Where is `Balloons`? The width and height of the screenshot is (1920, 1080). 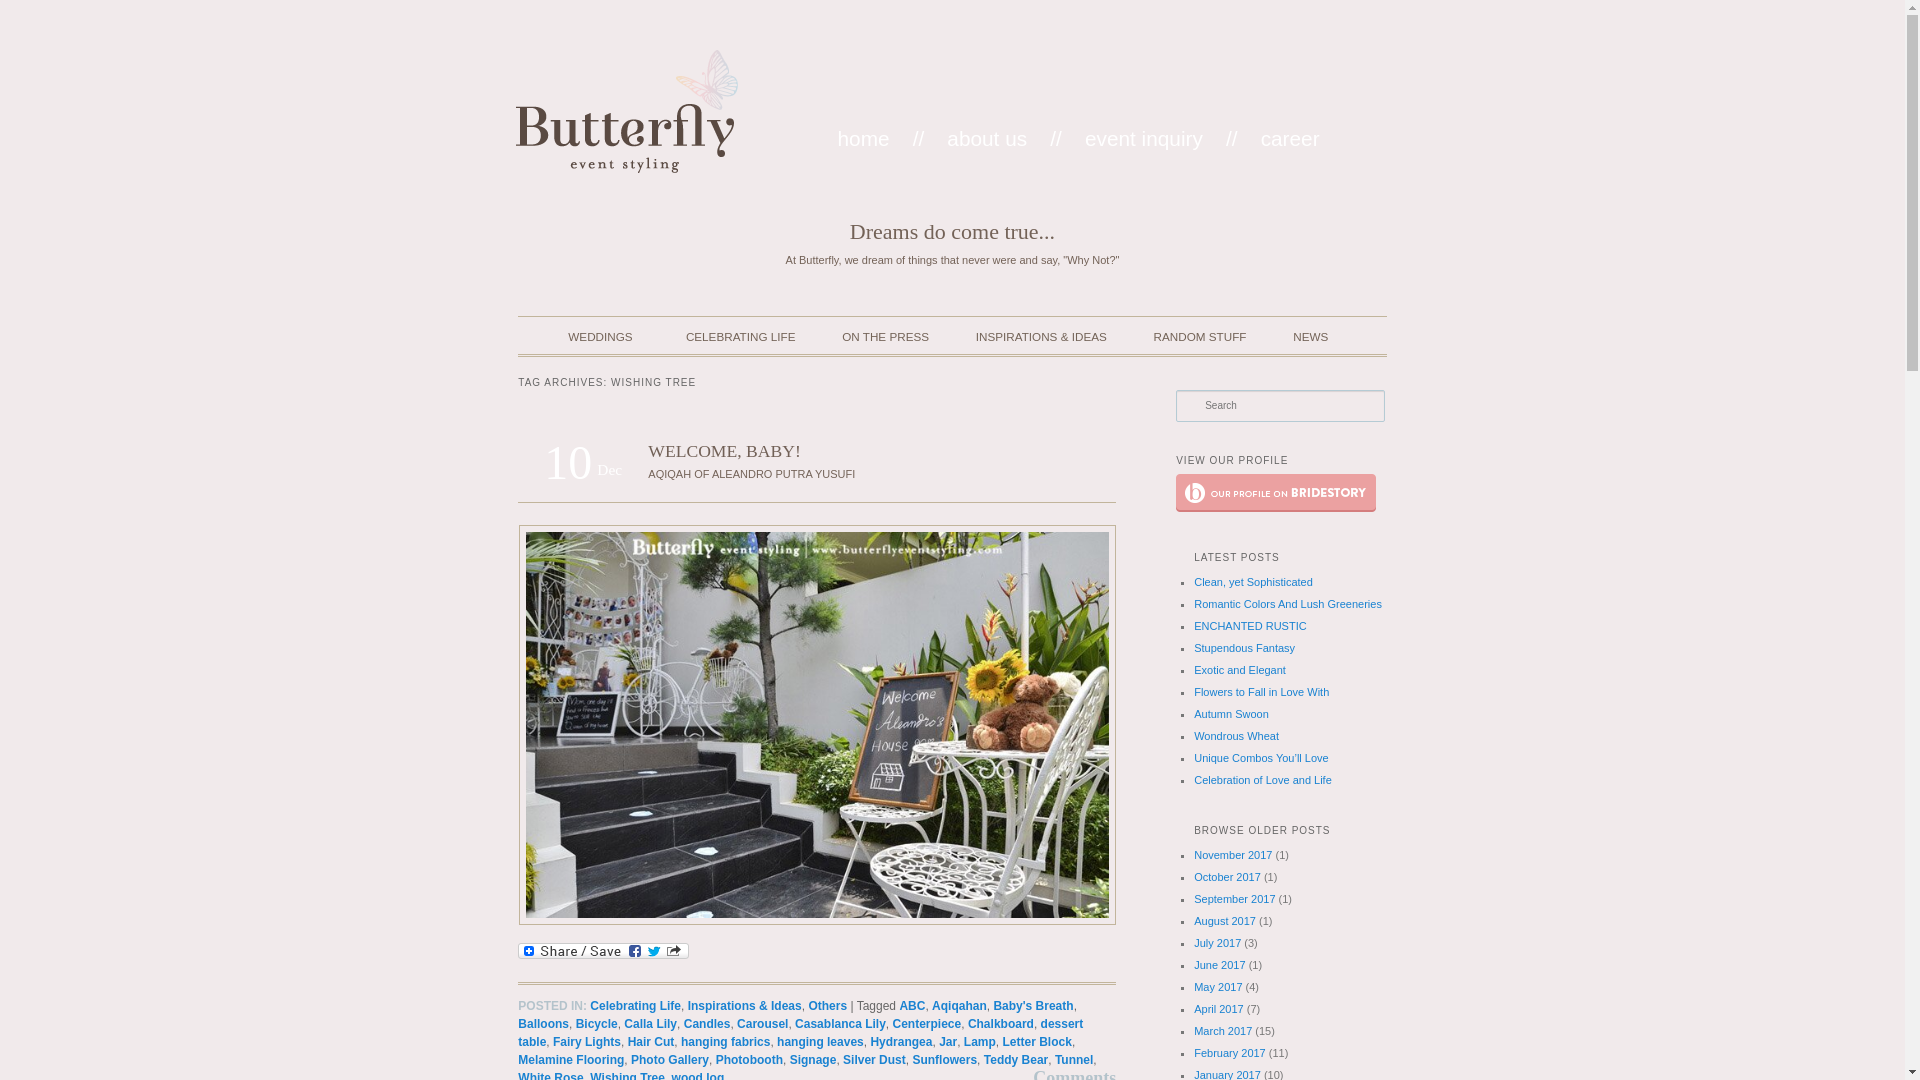
Balloons is located at coordinates (543, 1024).